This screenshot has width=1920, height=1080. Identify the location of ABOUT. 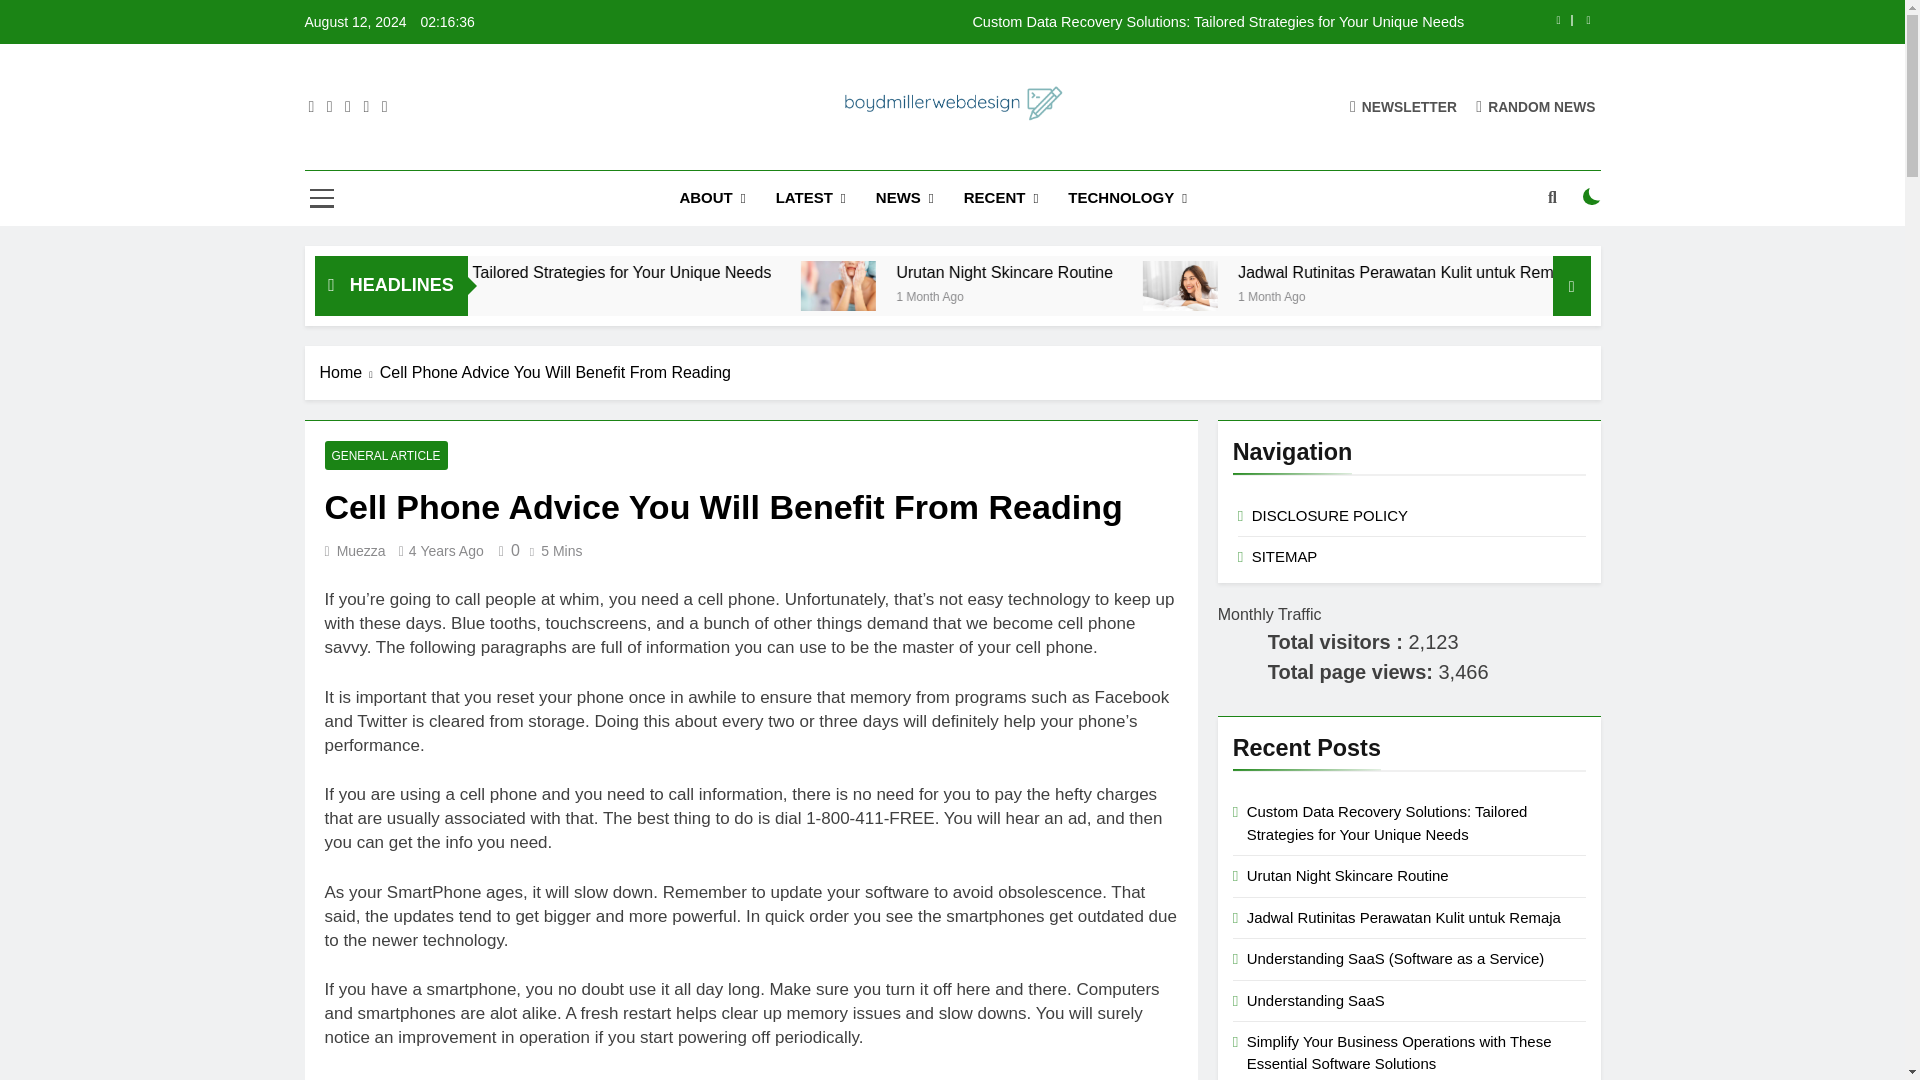
(712, 198).